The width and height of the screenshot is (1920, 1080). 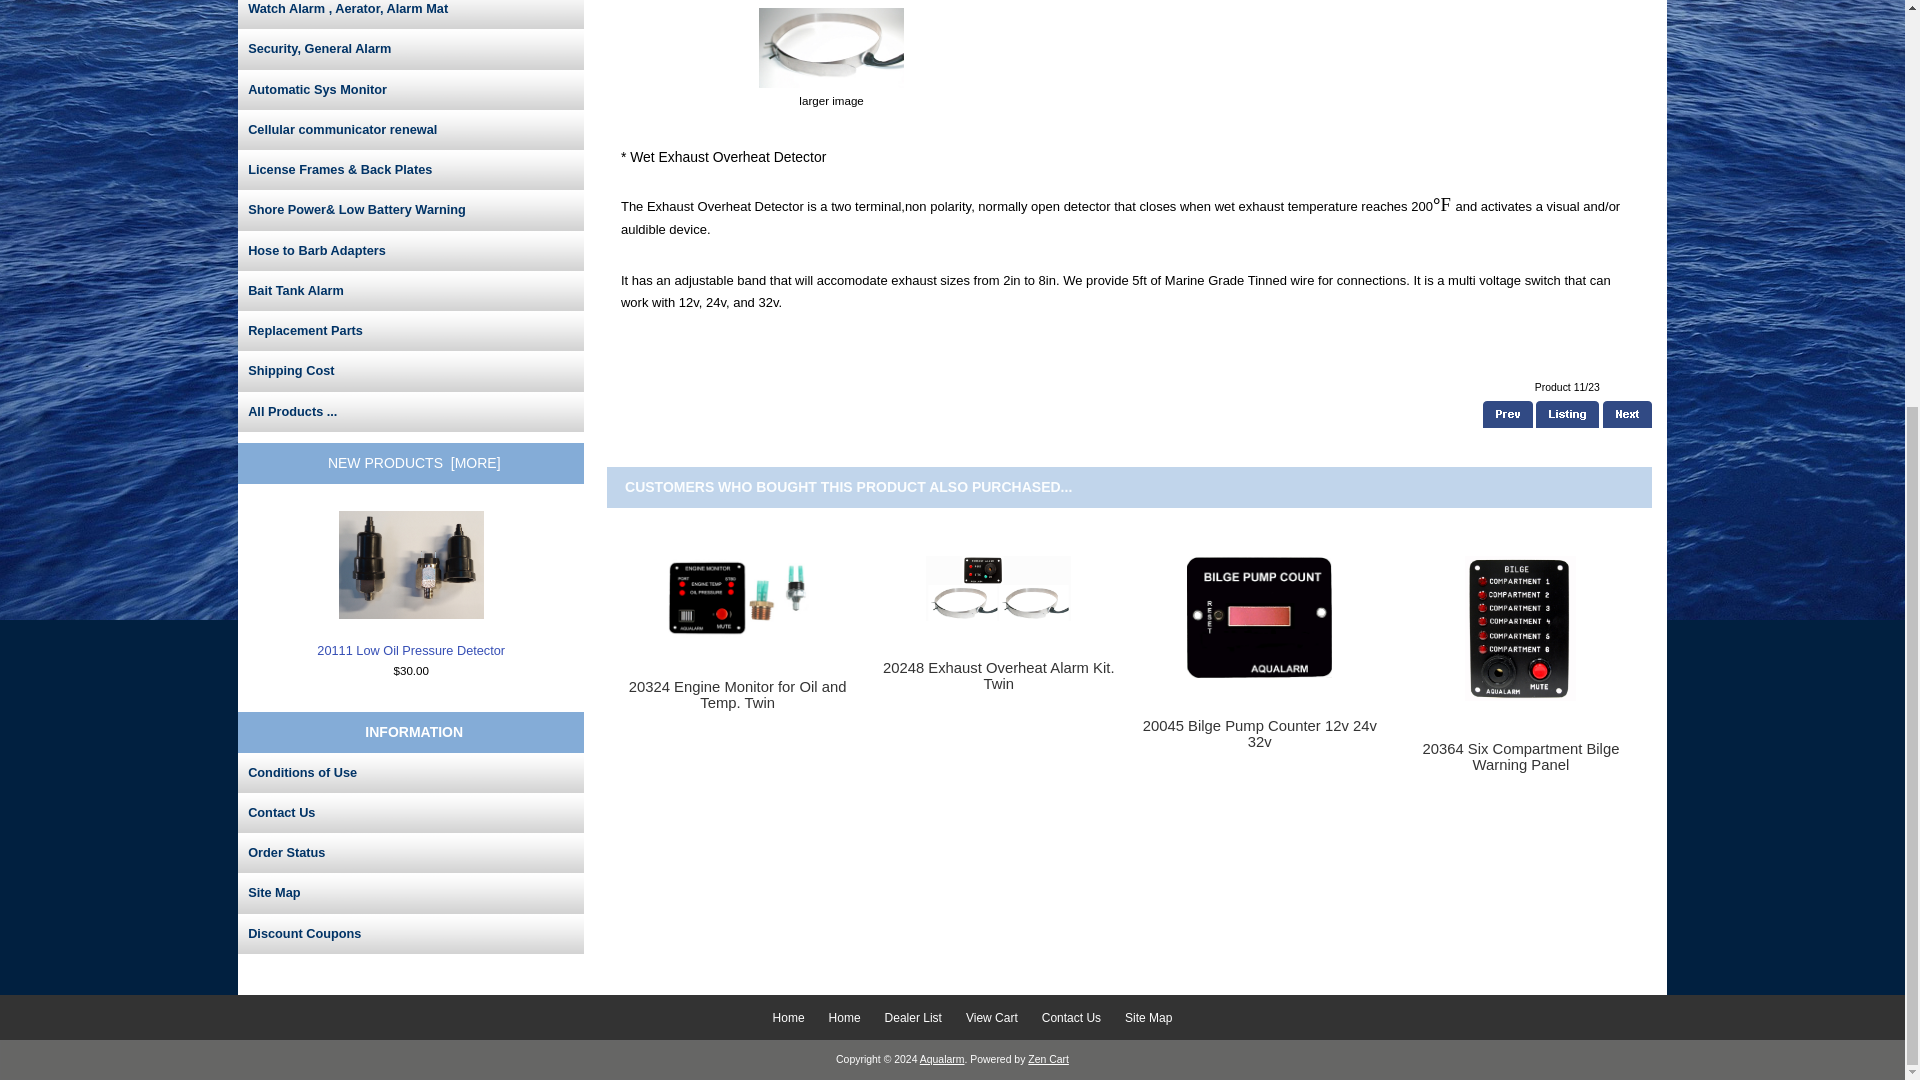 I want to click on 20248 Exhaust Overheat Alarm Kit. Twin, so click(x=998, y=588).